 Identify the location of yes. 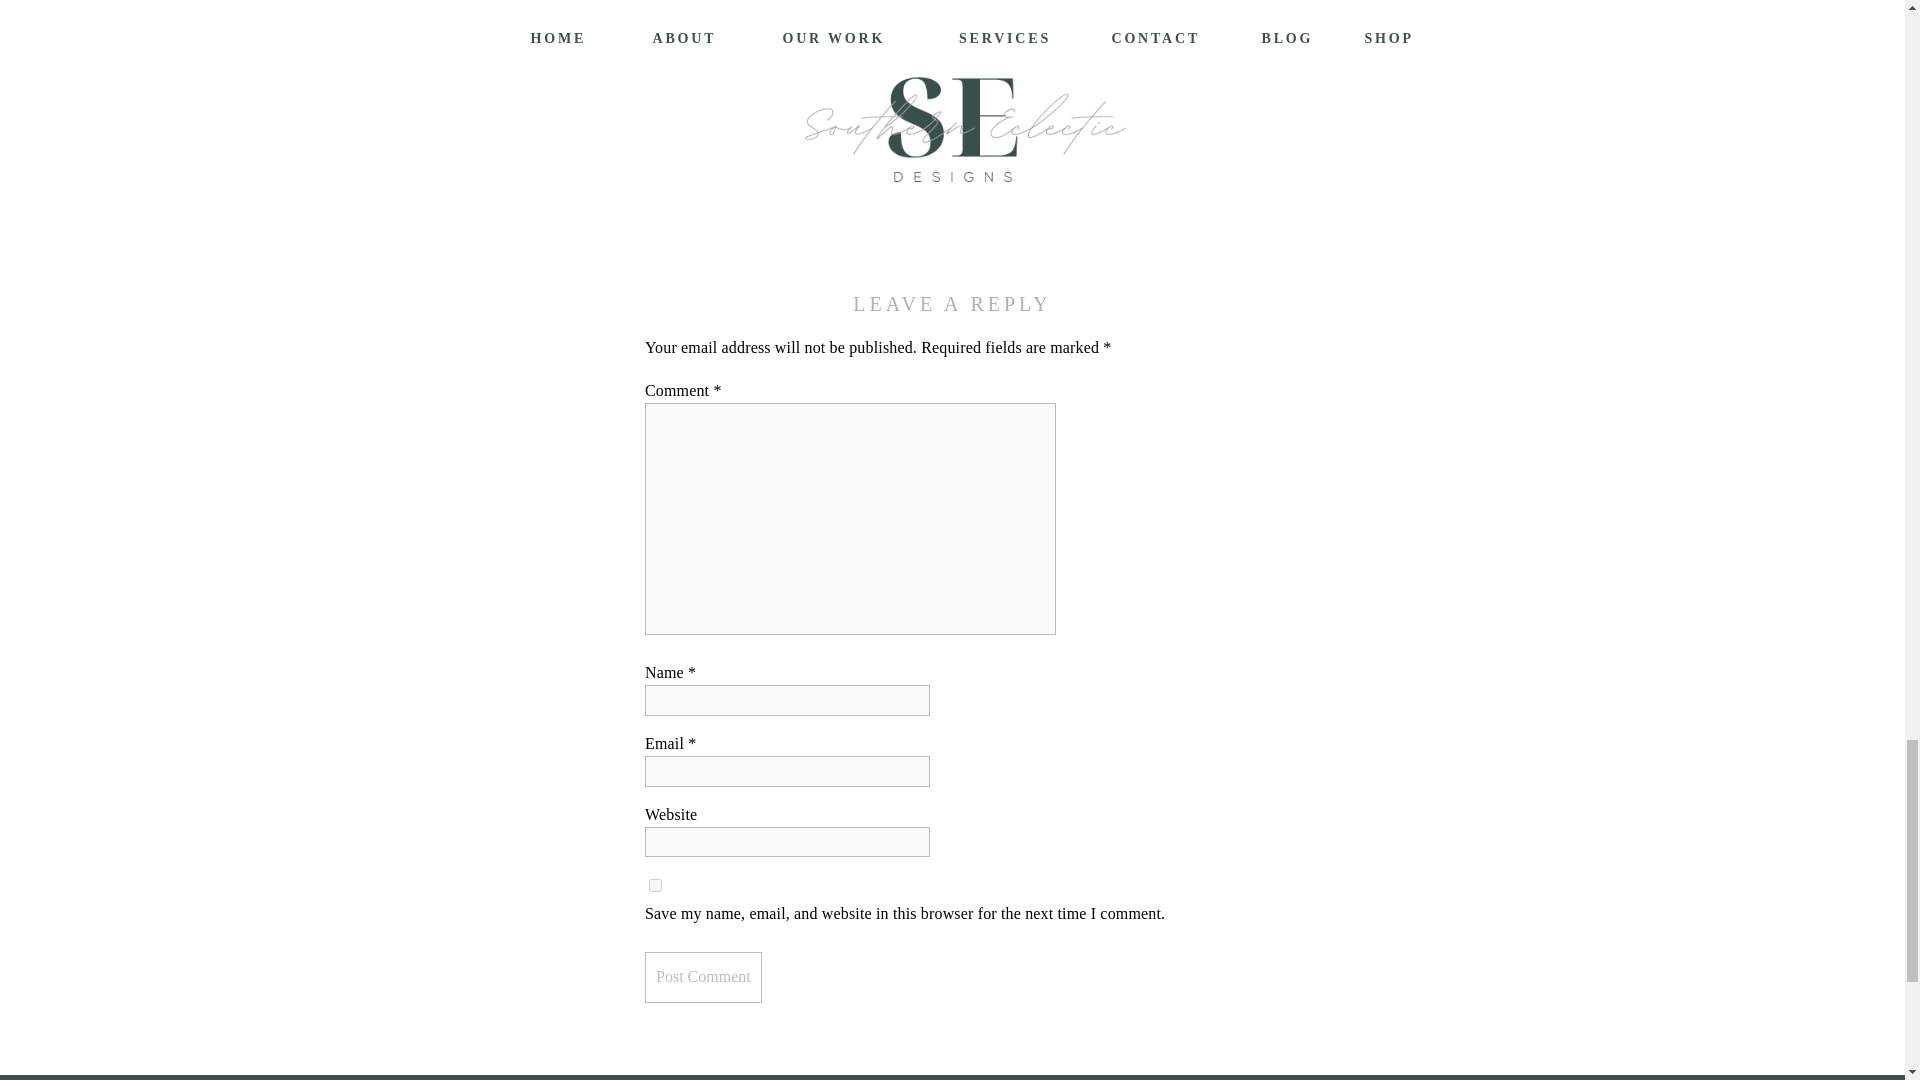
(655, 886).